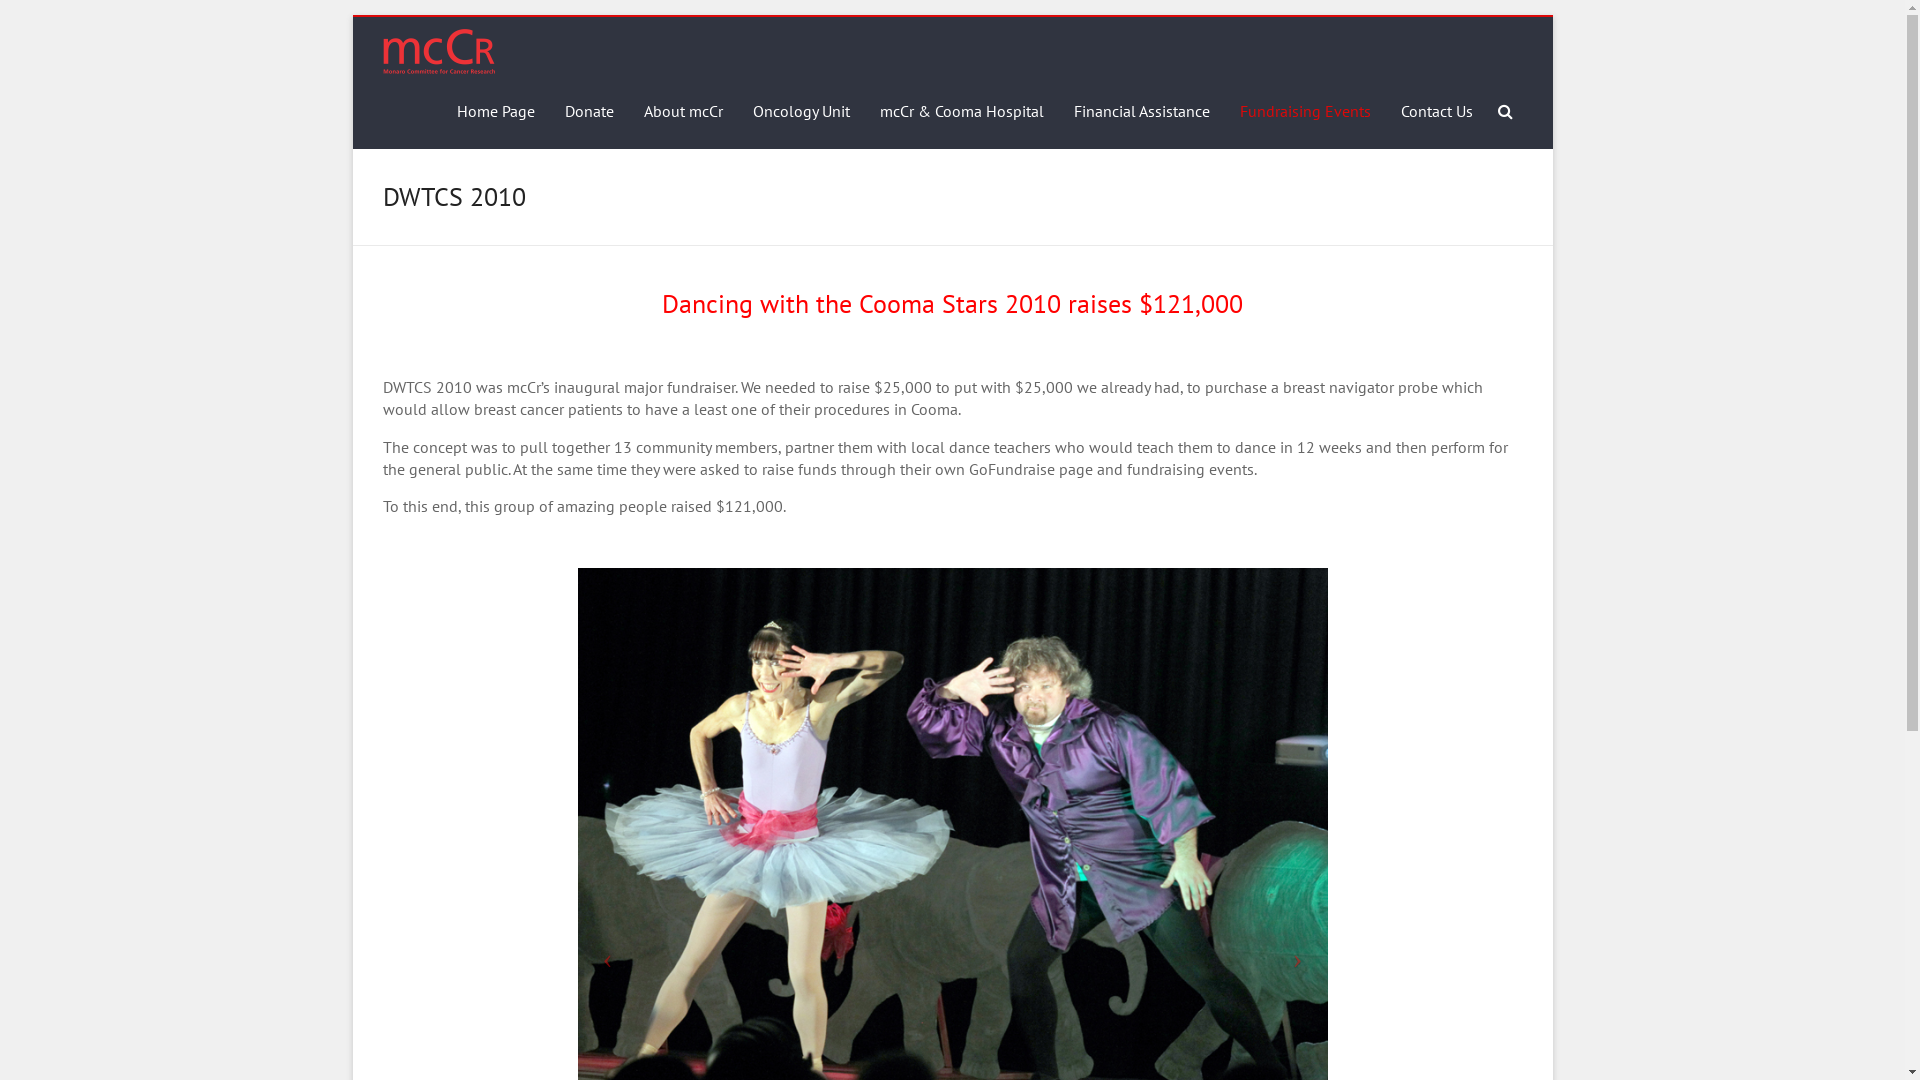  I want to click on Home Page, so click(495, 112).